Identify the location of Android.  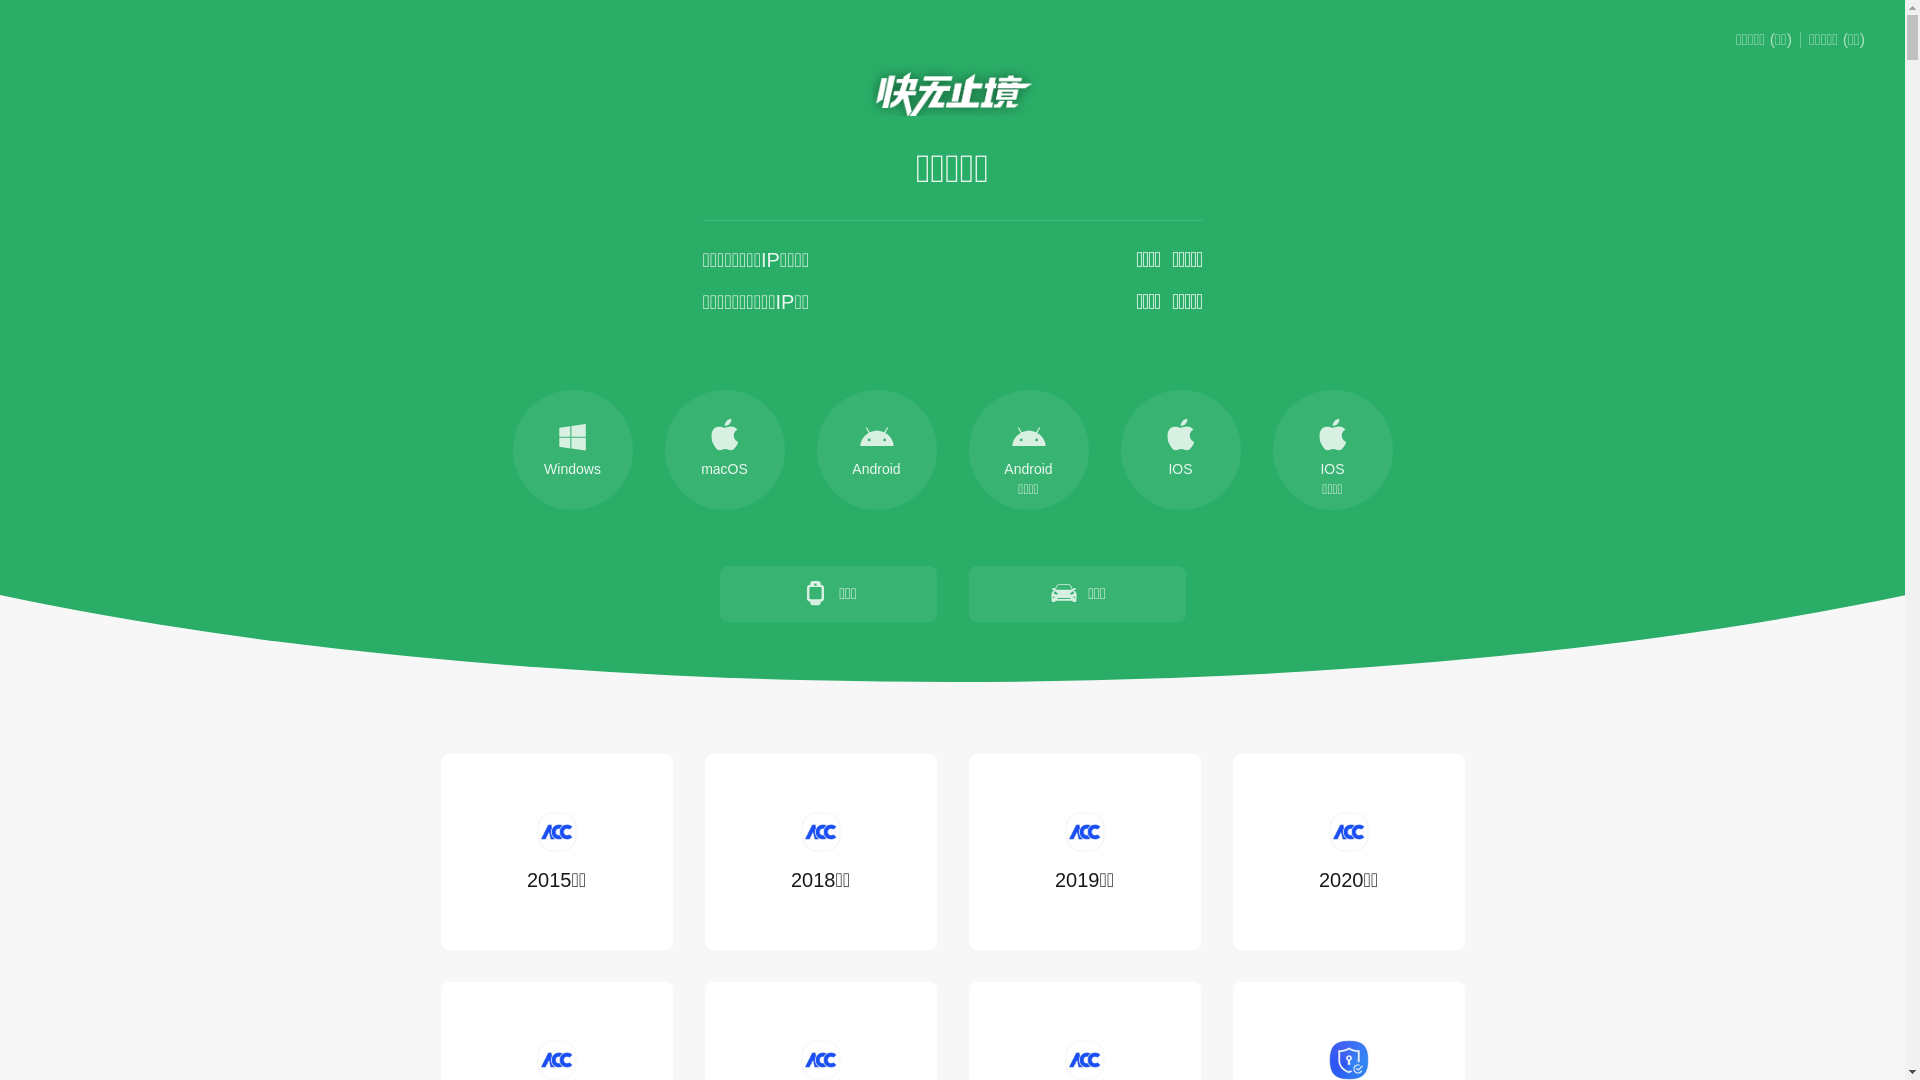
(876, 450).